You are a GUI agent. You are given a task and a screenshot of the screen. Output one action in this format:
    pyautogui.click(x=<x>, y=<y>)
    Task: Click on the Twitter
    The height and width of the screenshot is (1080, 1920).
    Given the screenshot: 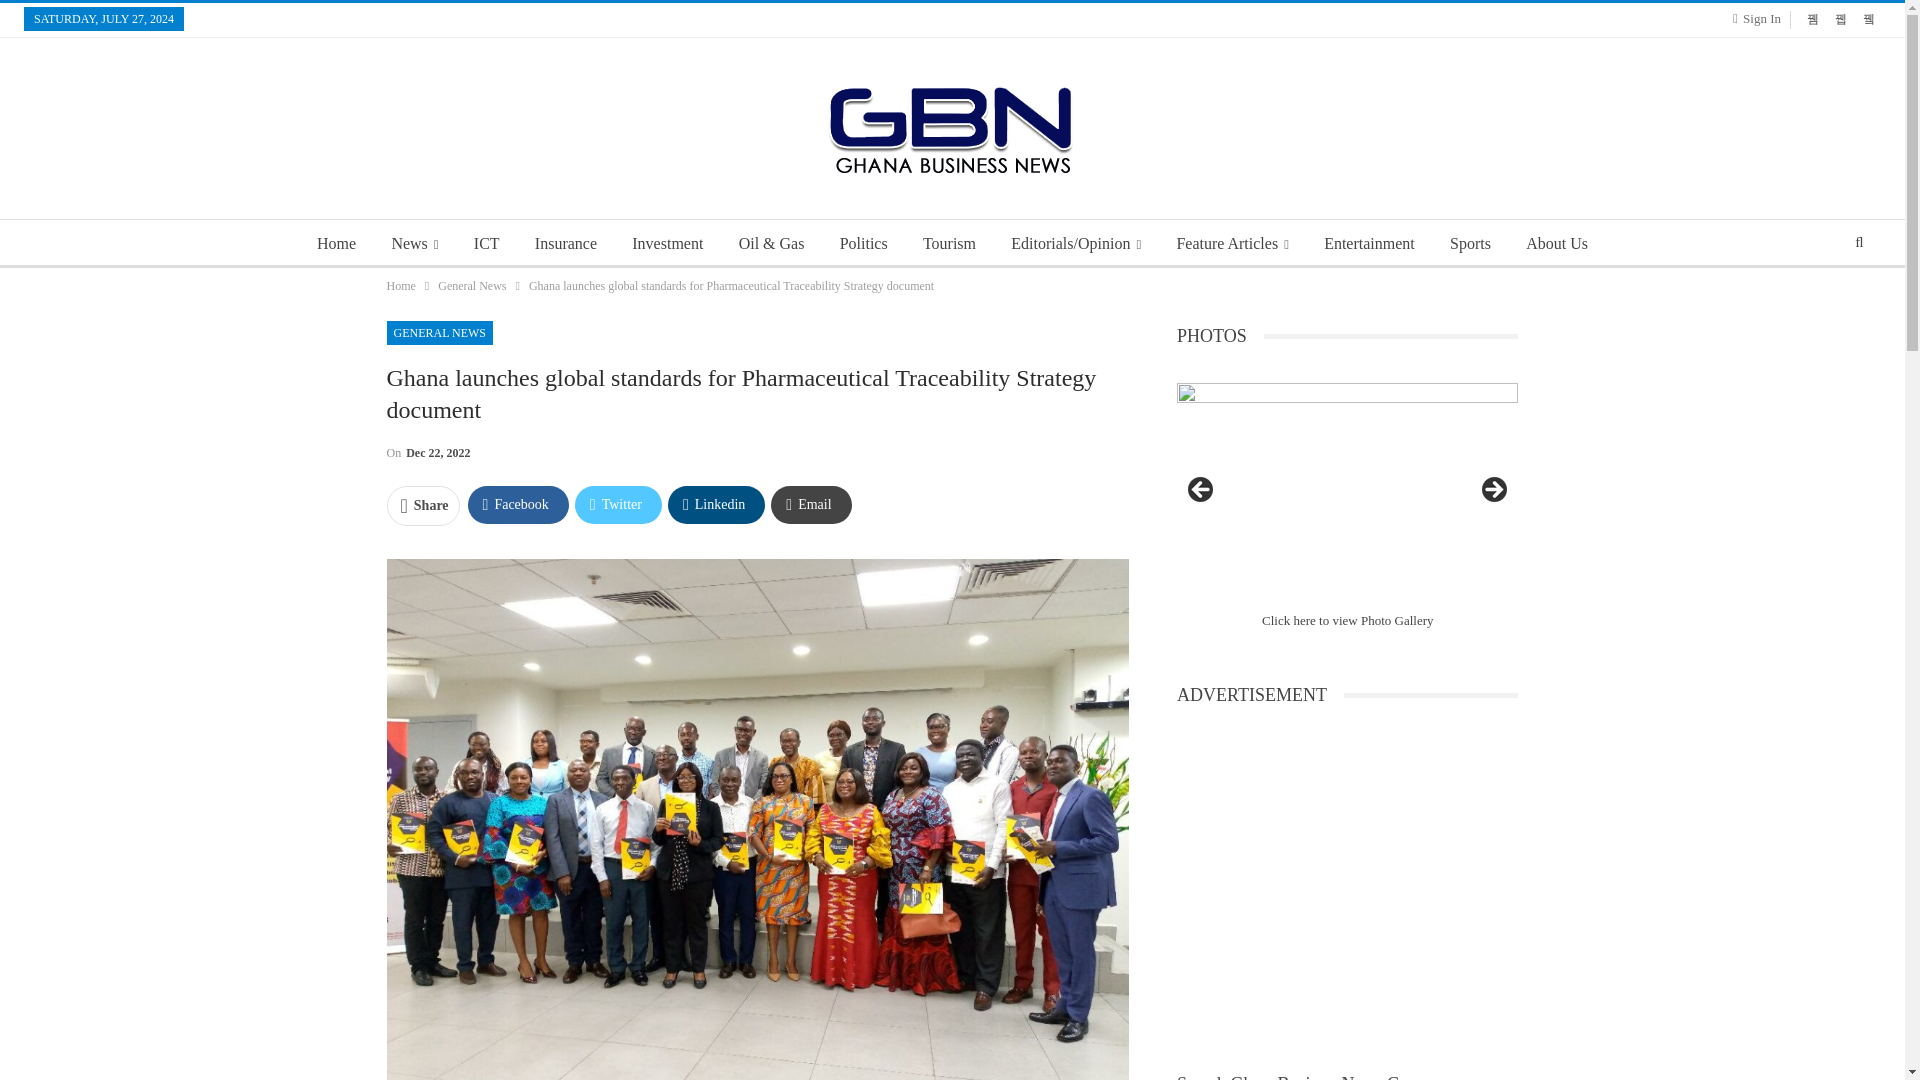 What is the action you would take?
    pyautogui.click(x=618, y=504)
    